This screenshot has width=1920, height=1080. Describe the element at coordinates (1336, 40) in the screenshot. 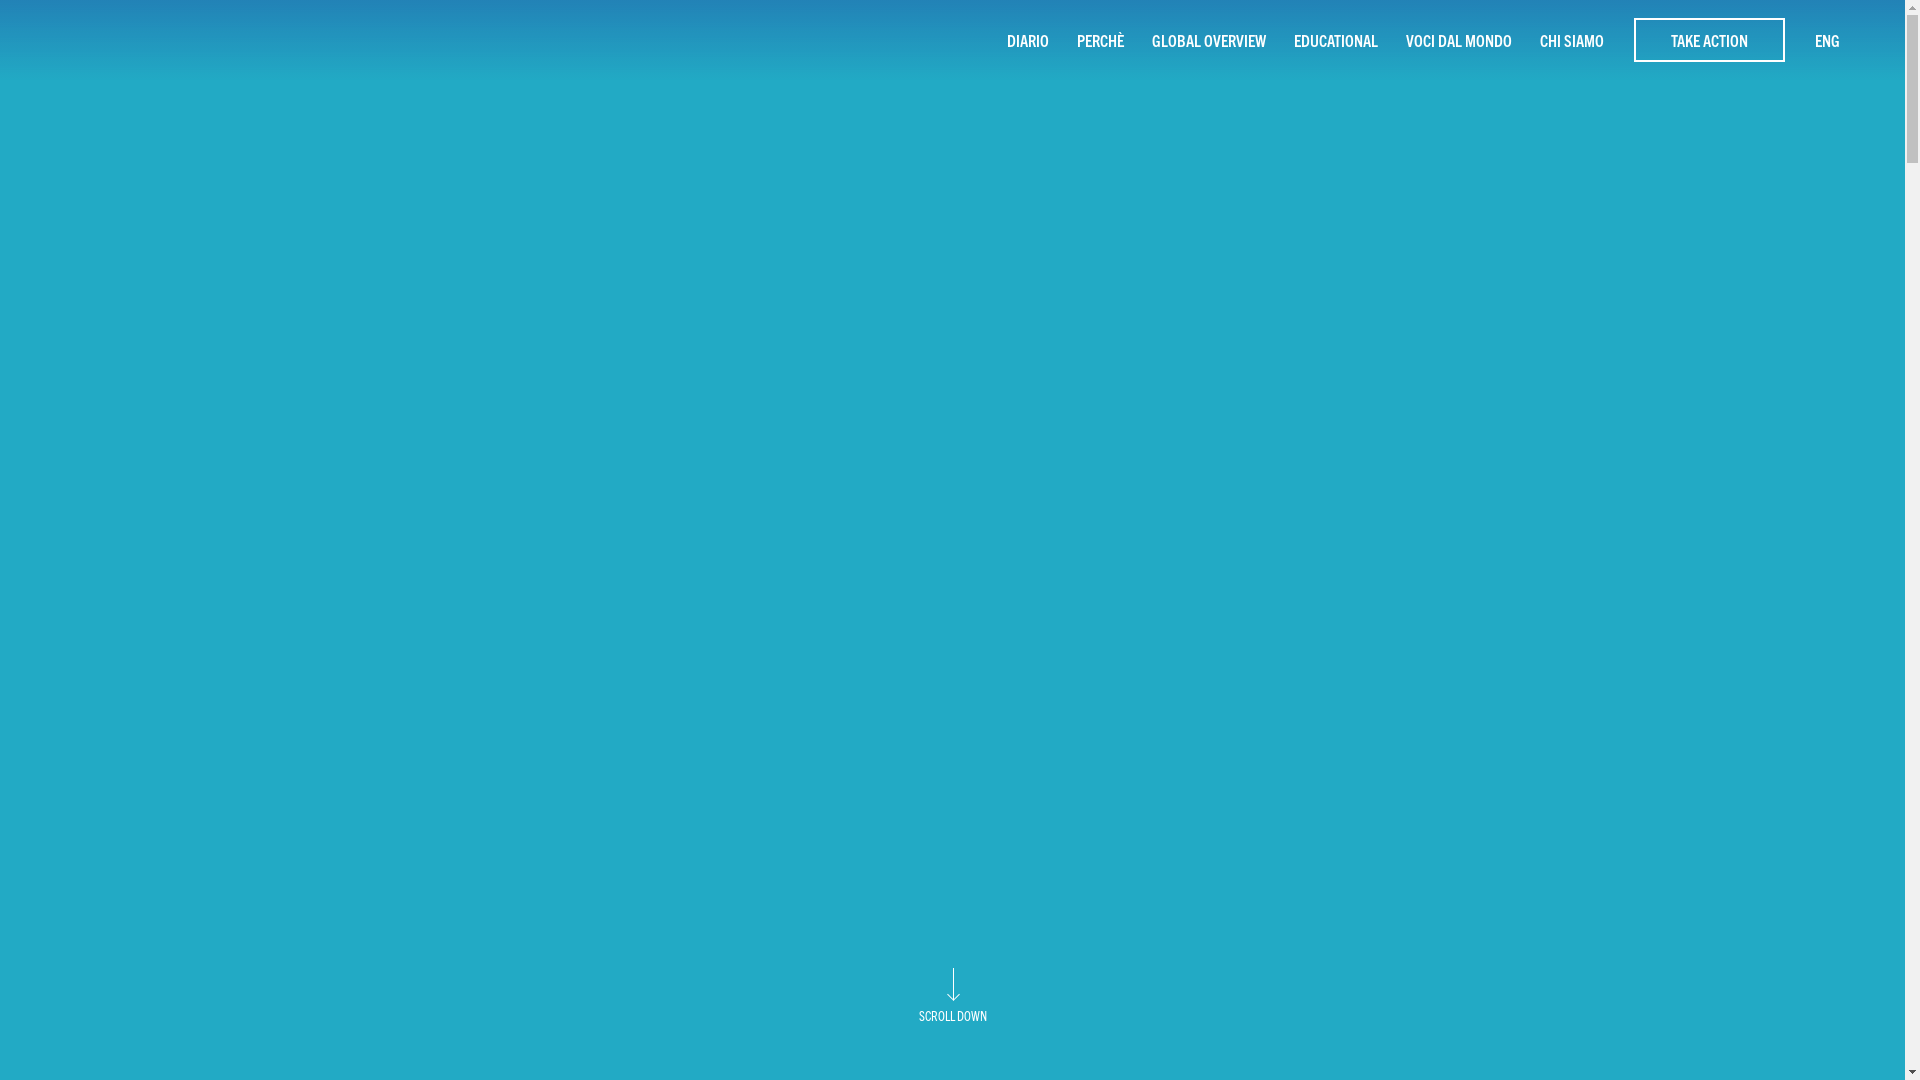

I see `EDUCATIONAL` at that location.